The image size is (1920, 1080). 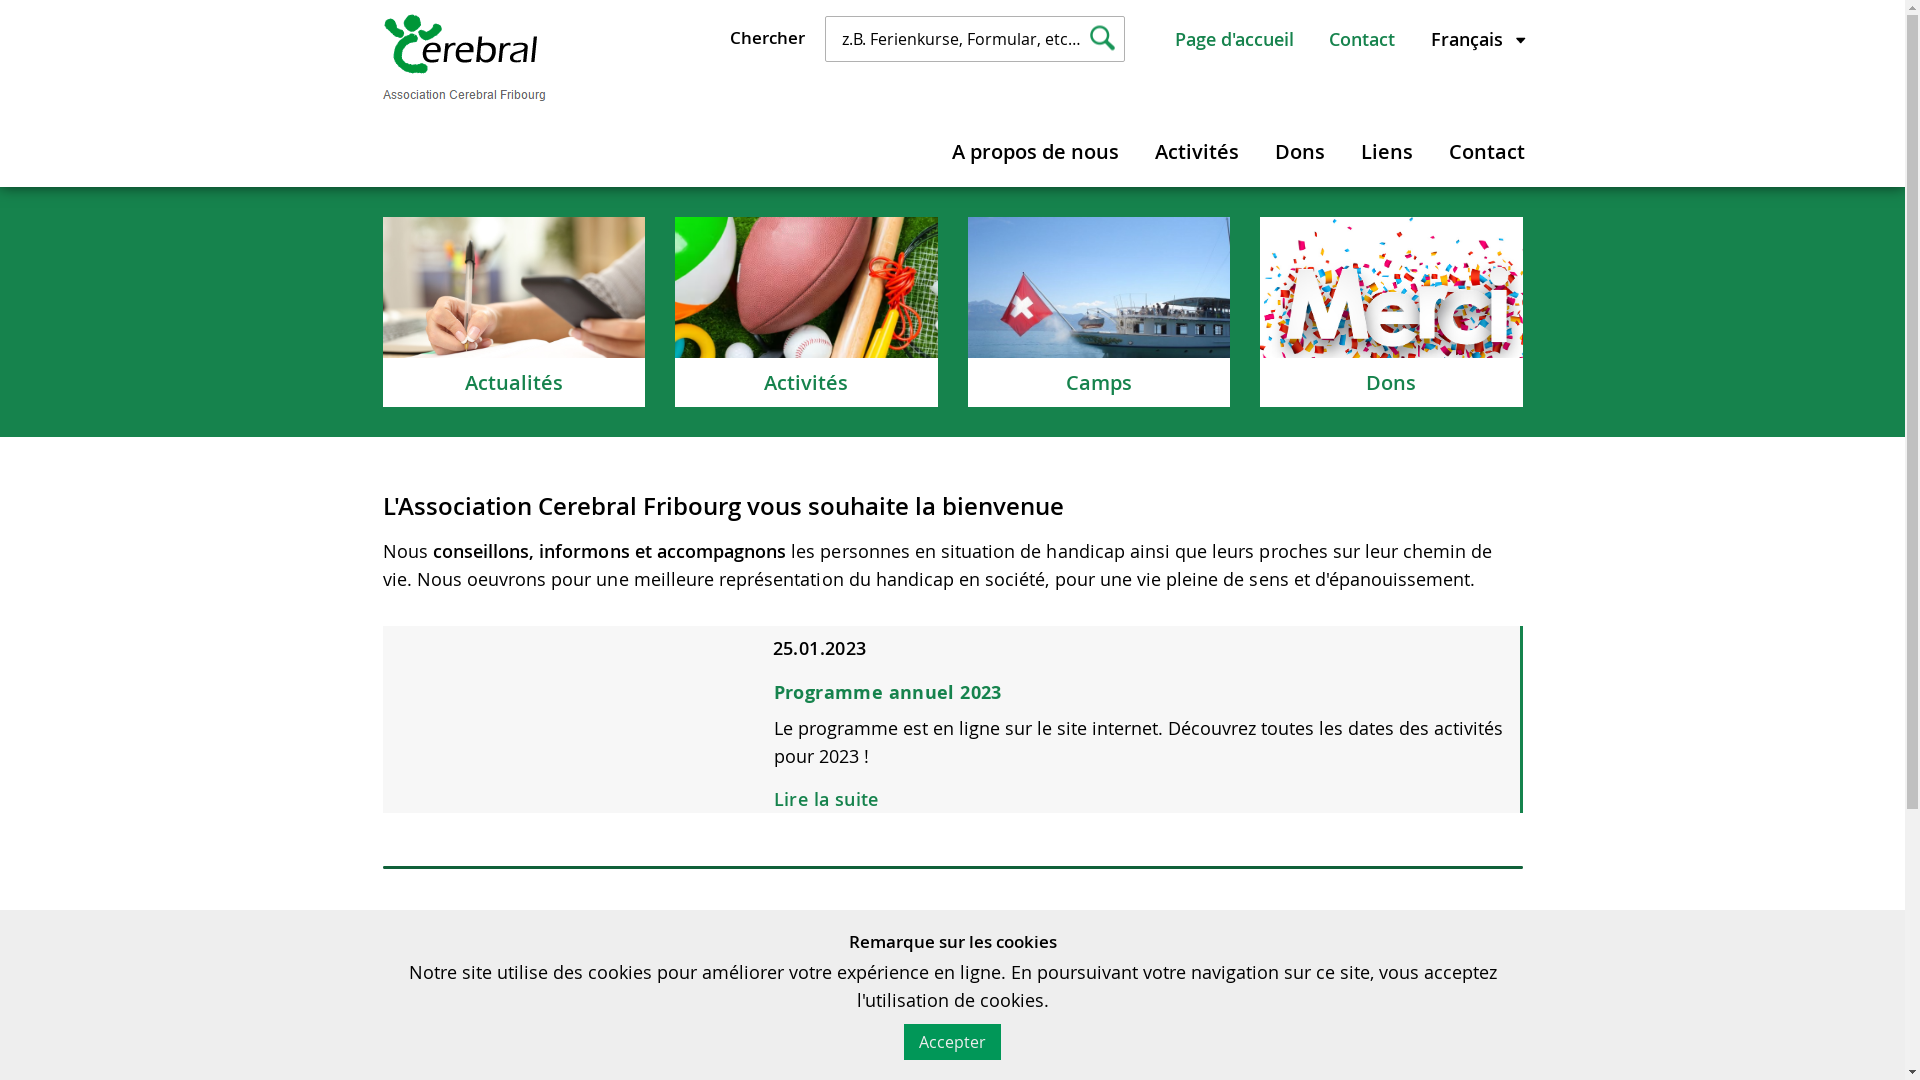 What do you see at coordinates (1234, 39) in the screenshot?
I see `Page d'accueil` at bounding box center [1234, 39].